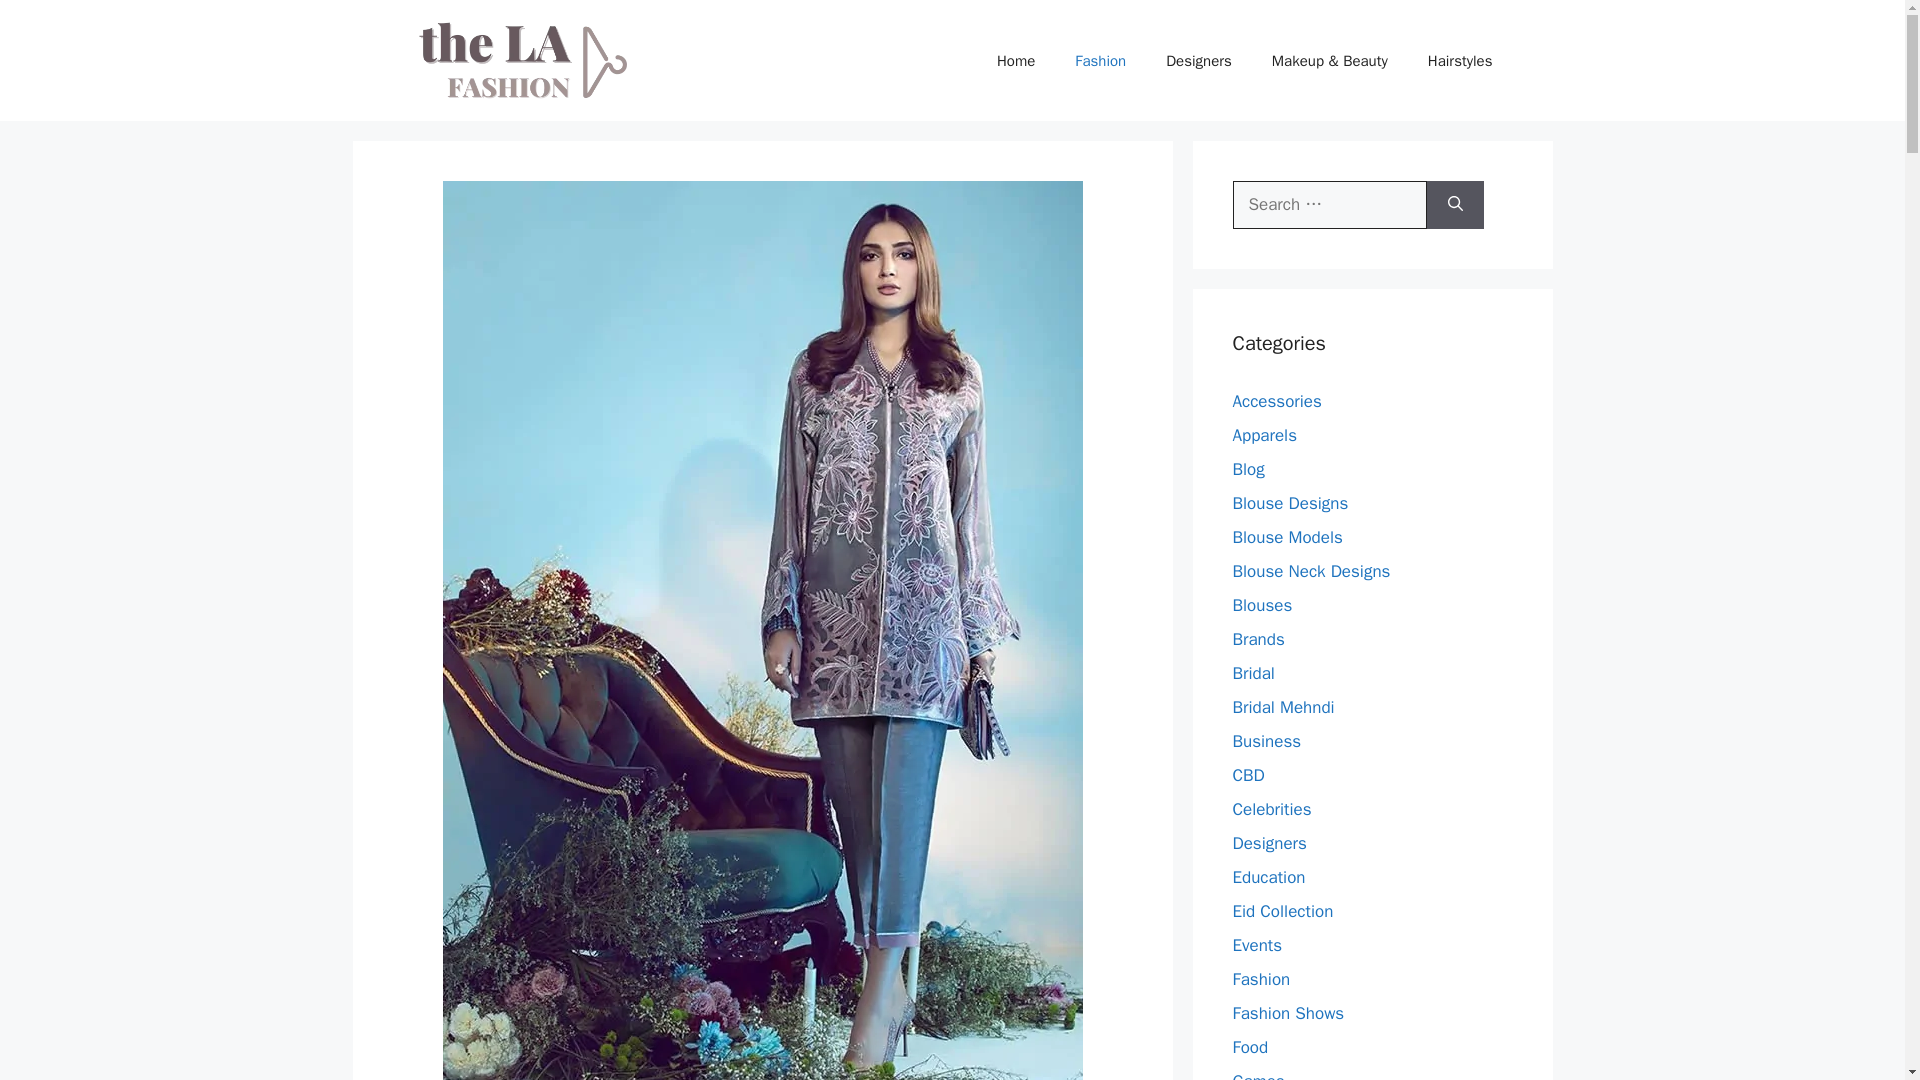 The image size is (1920, 1080). Describe the element at coordinates (1016, 60) in the screenshot. I see `Home` at that location.